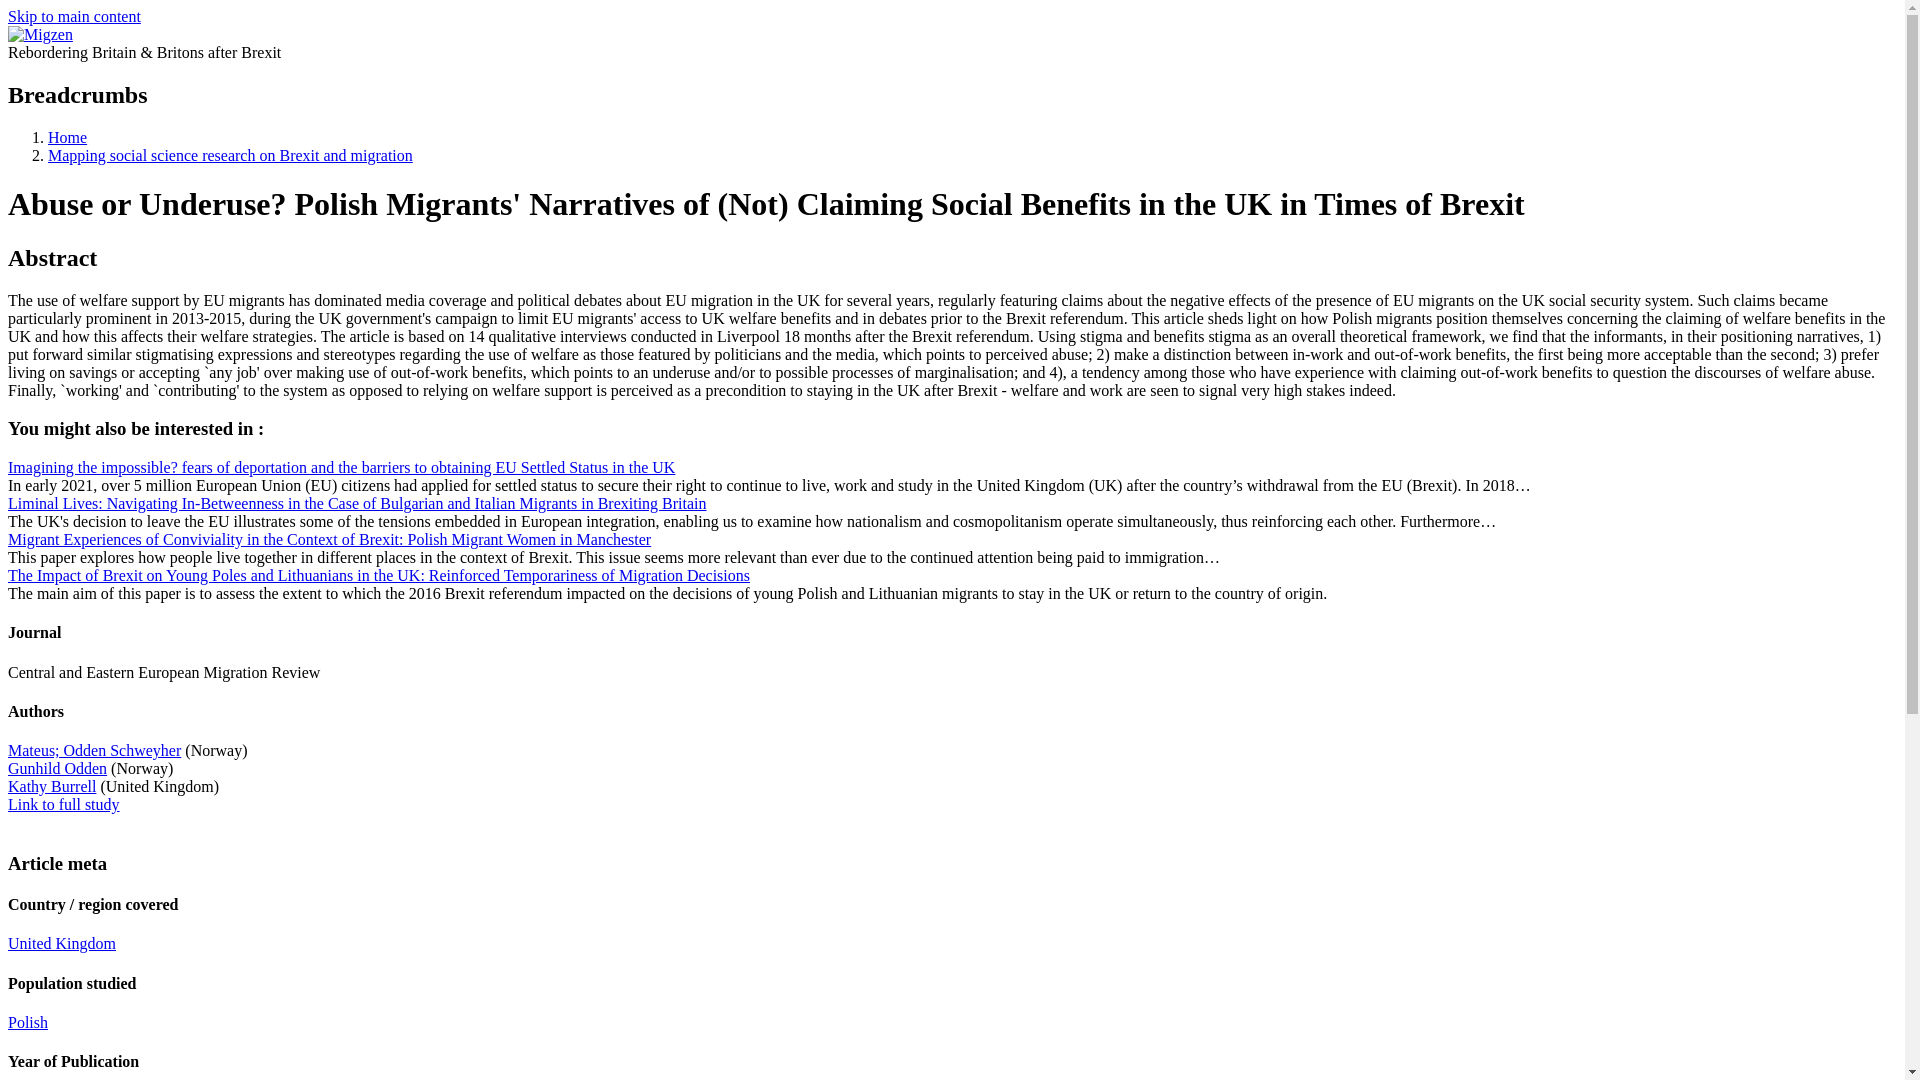 This screenshot has width=1920, height=1080. I want to click on Mapping social science research on Brexit and migration, so click(230, 155).